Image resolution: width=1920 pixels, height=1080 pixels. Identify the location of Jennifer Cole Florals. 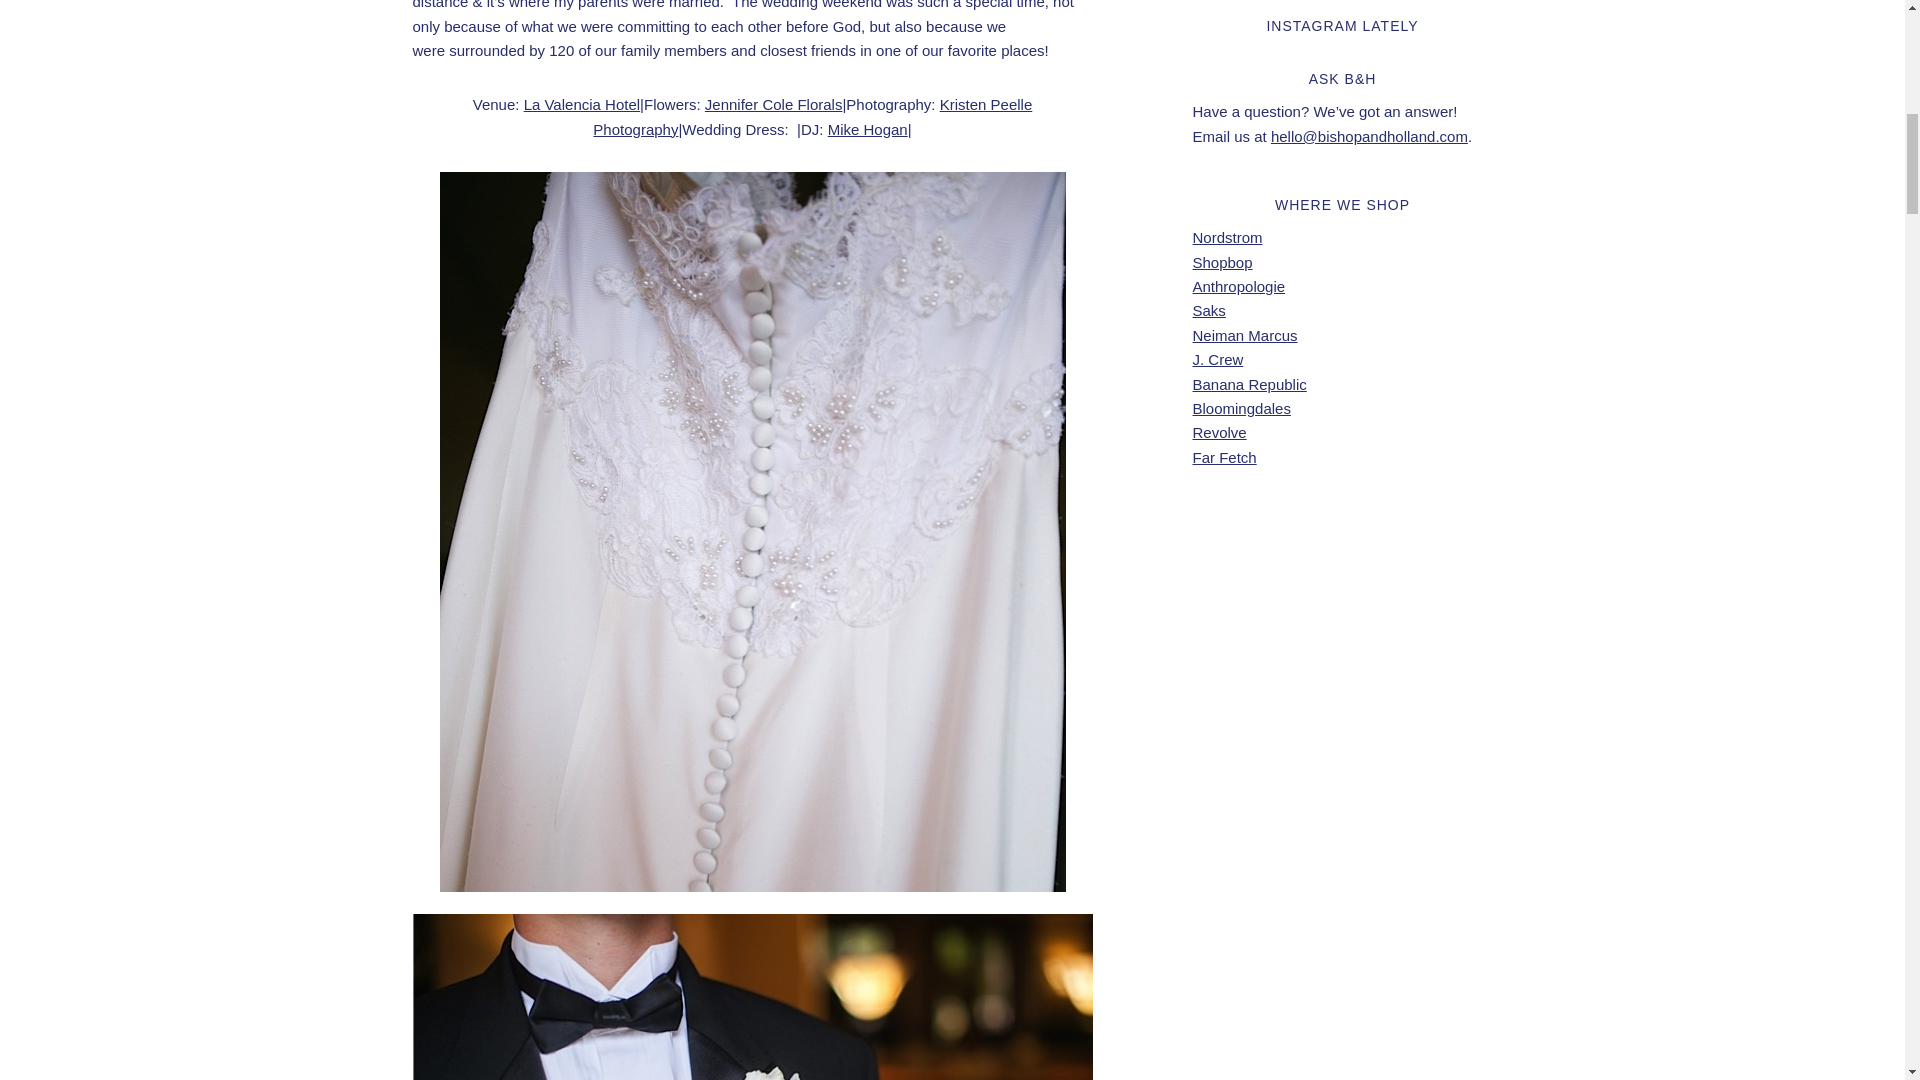
(773, 104).